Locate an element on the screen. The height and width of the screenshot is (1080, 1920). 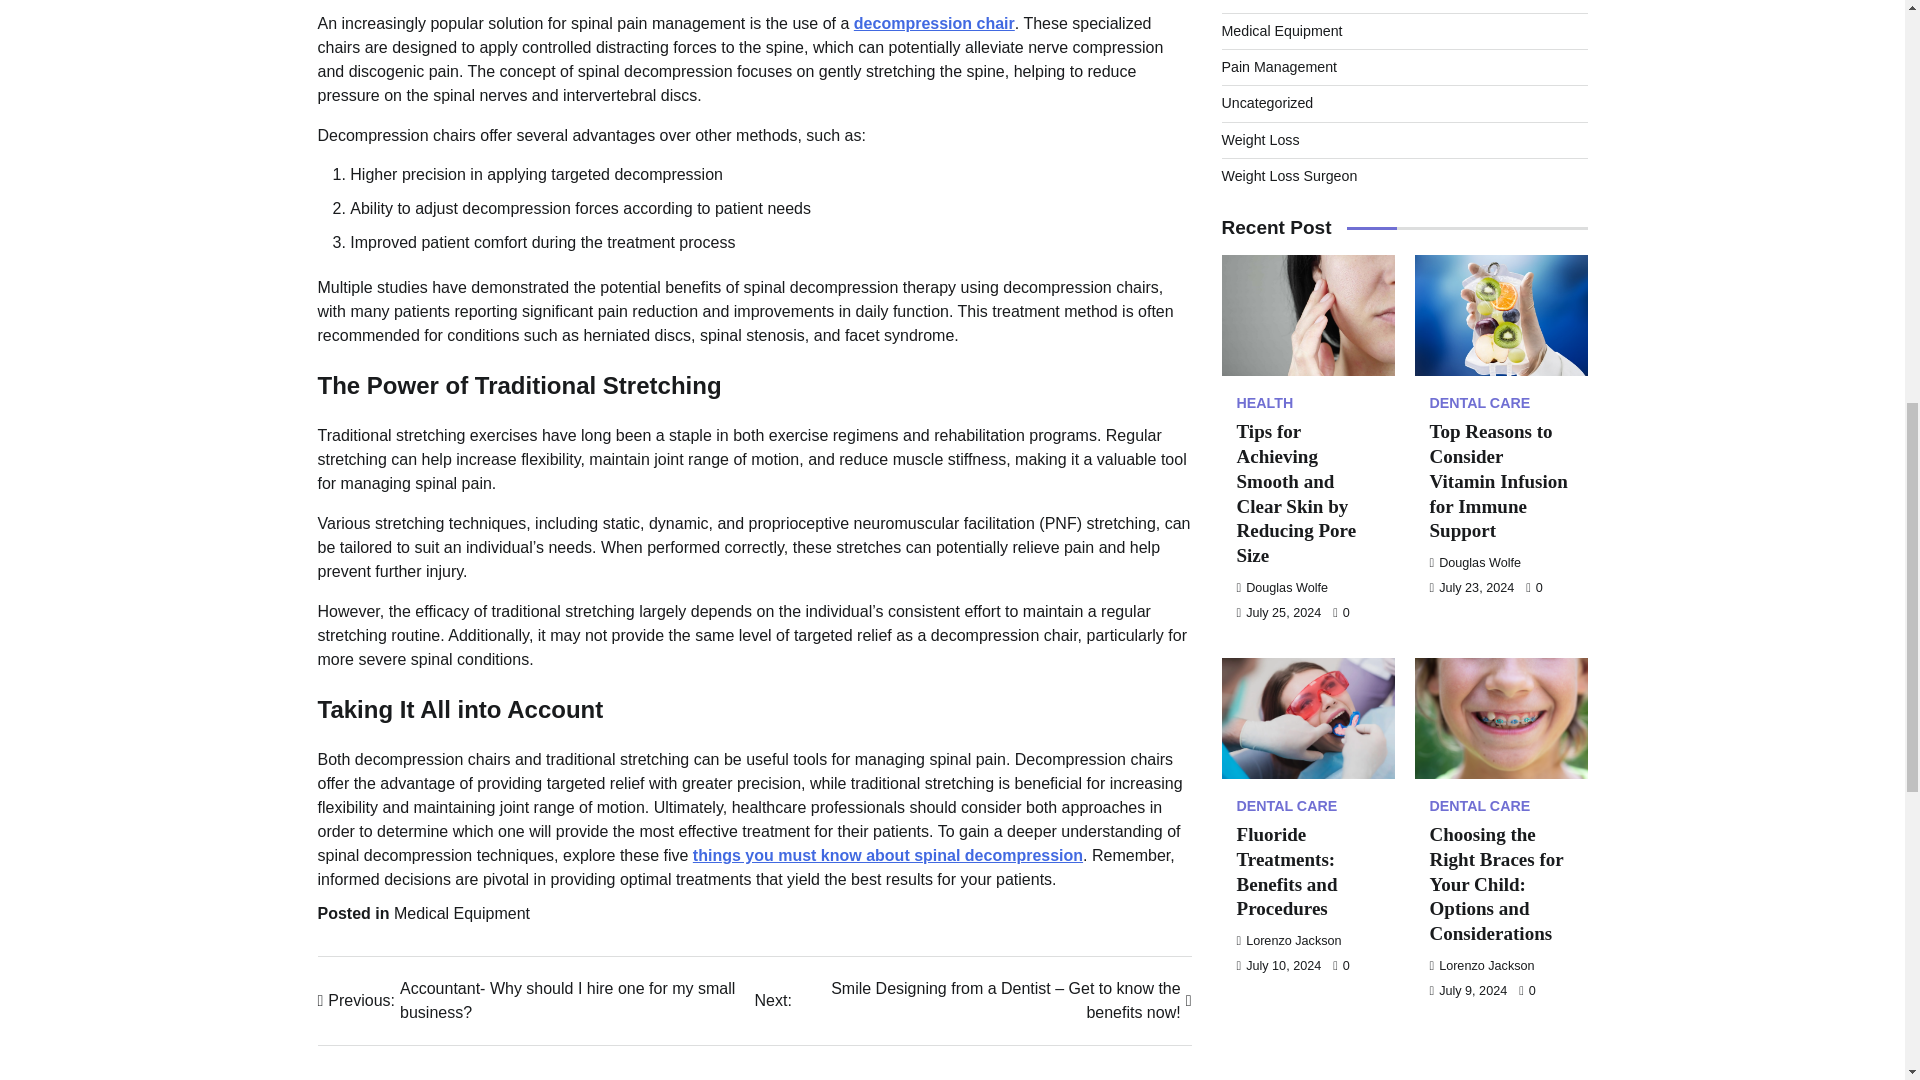
Top Reasons to Consider Vitamin Infusion for Immune Support is located at coordinates (1499, 52).